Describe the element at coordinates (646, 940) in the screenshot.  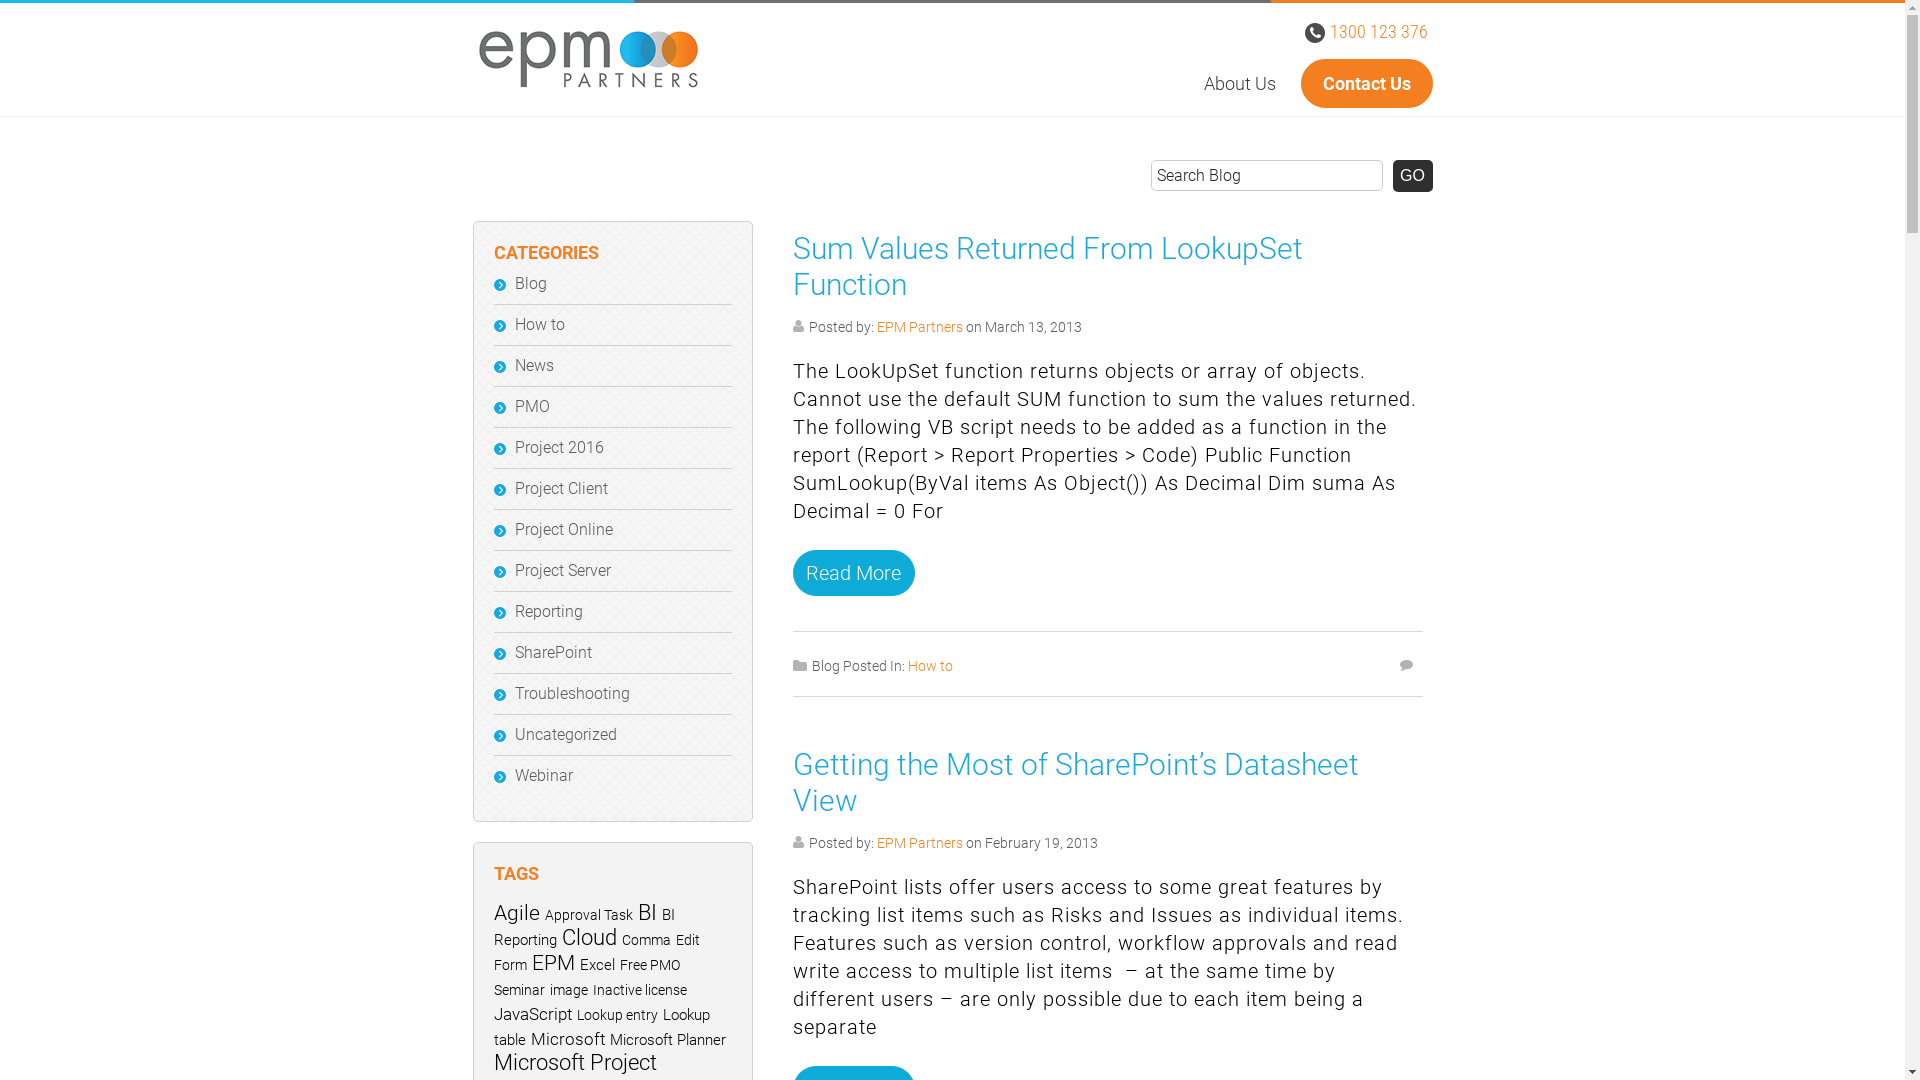
I see `Comma` at that location.